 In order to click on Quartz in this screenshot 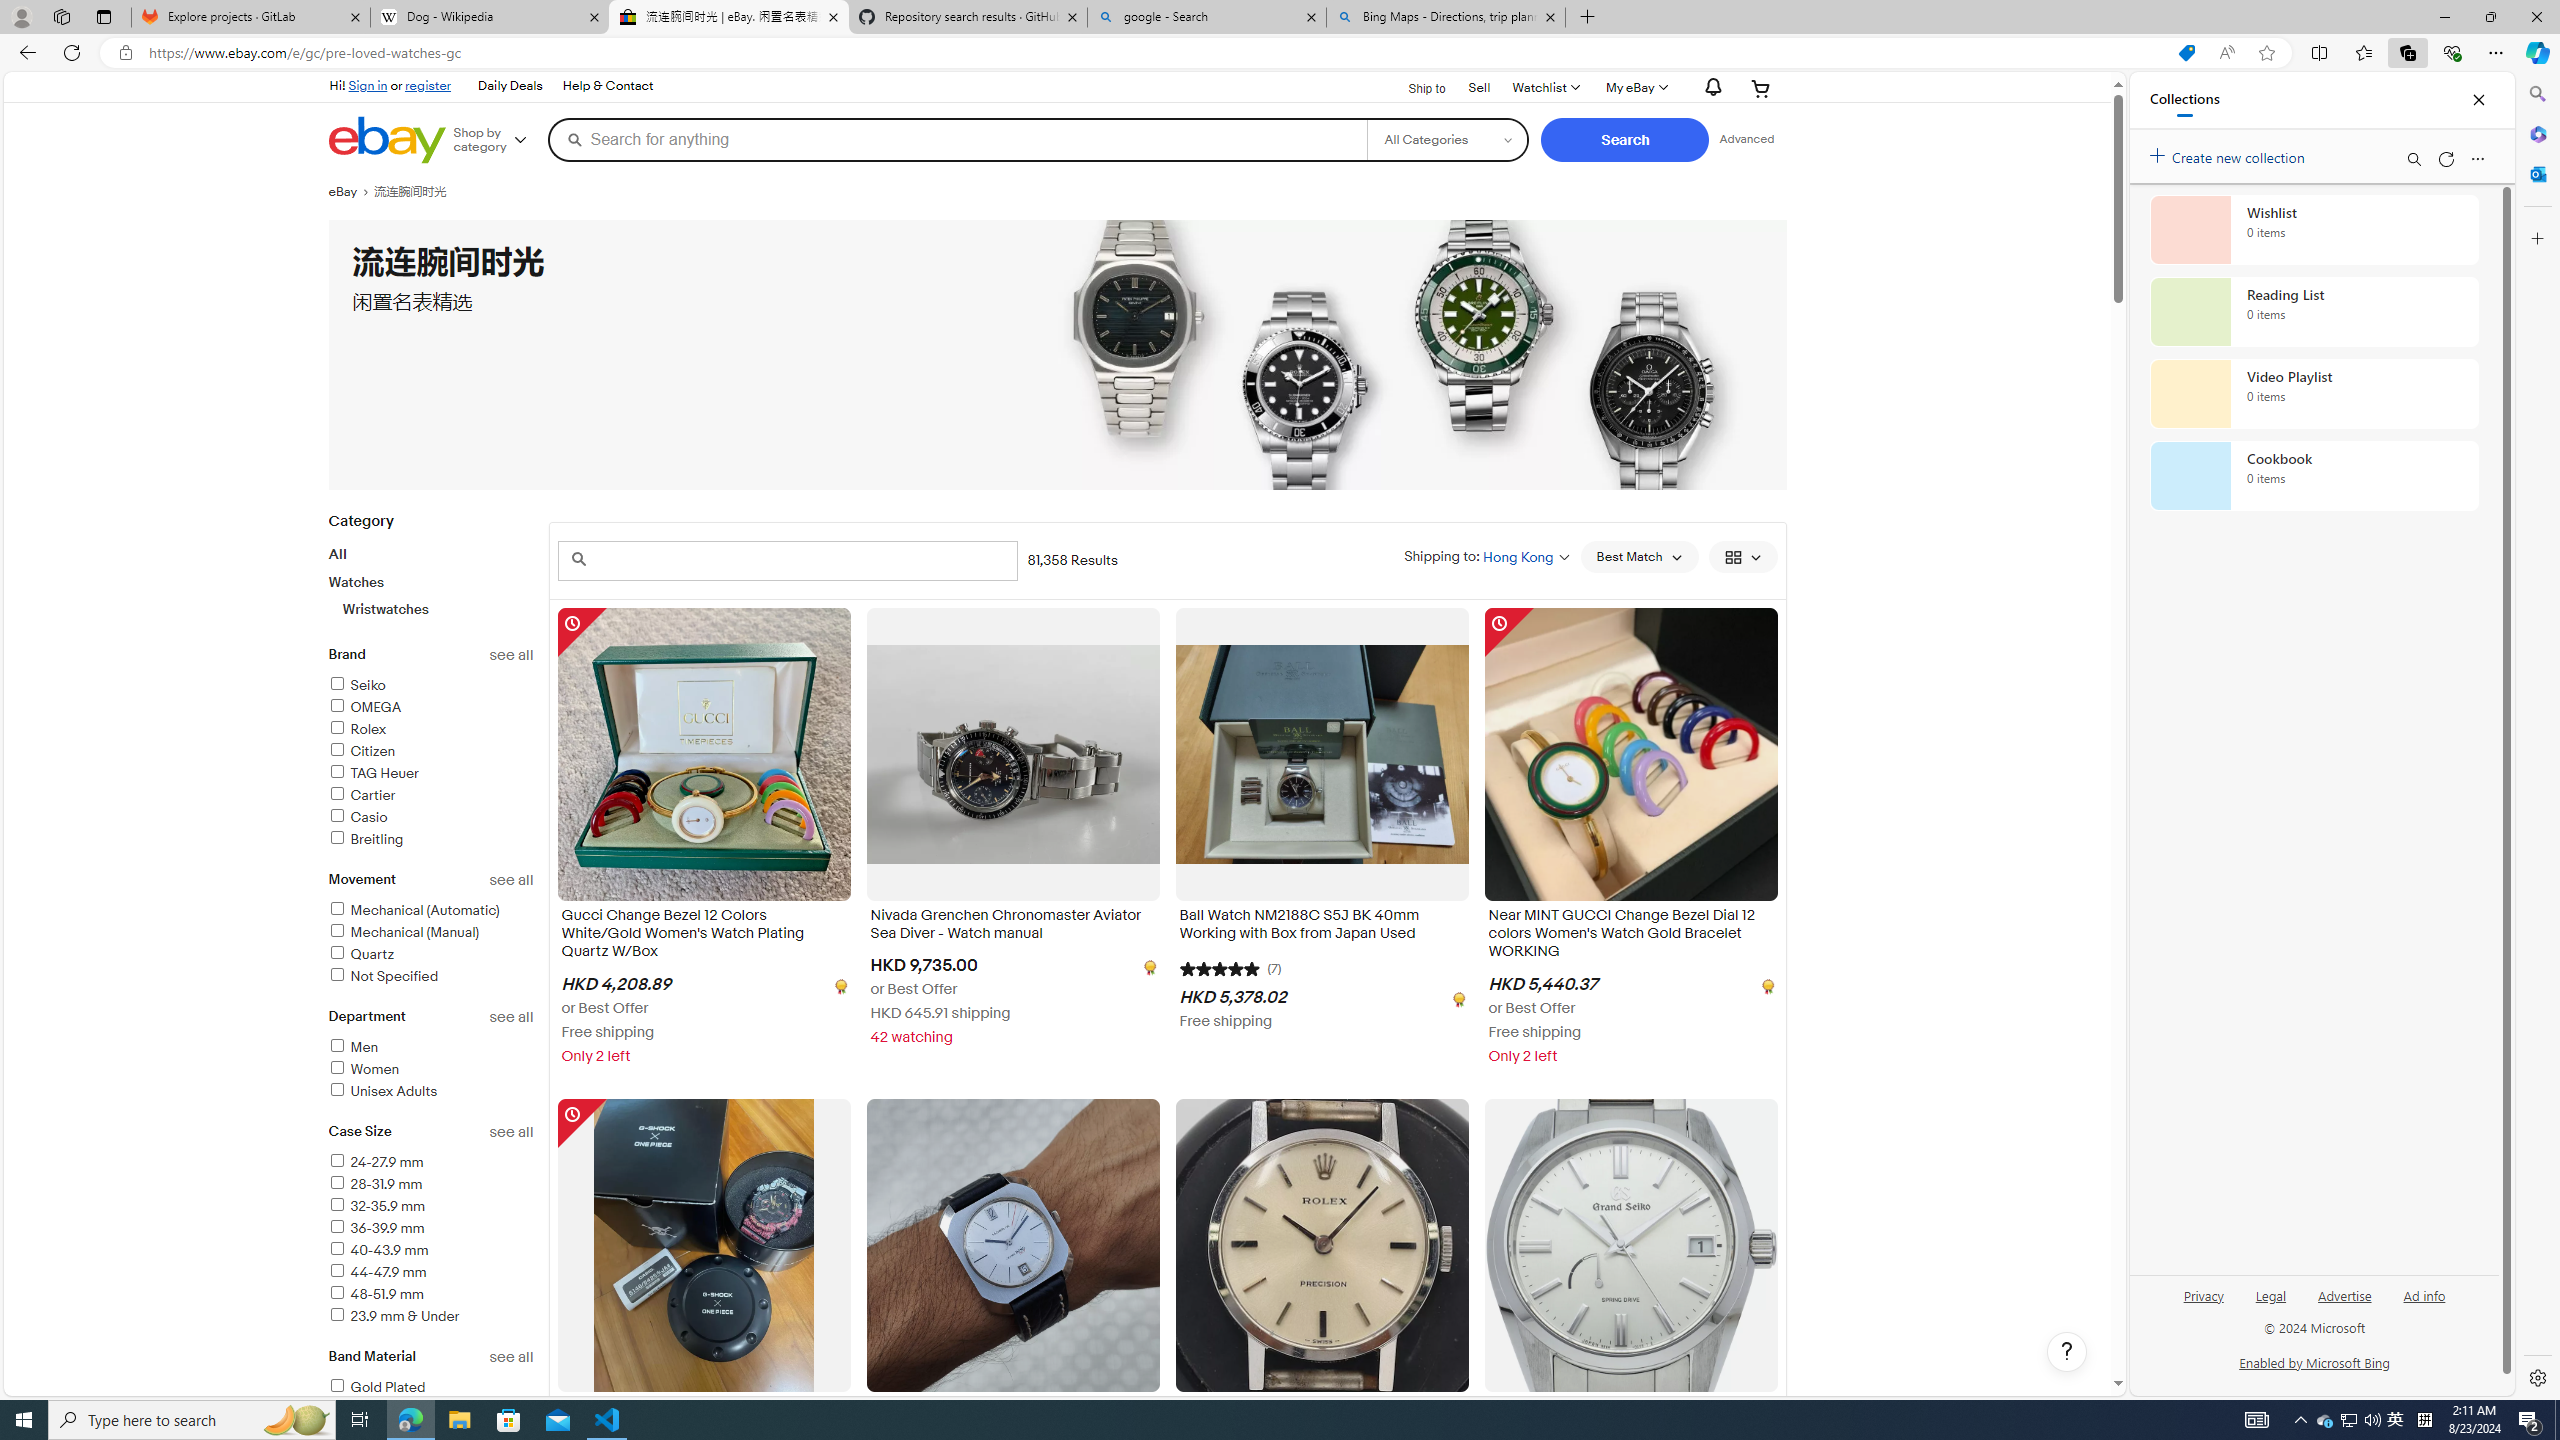, I will do `click(360, 954)`.